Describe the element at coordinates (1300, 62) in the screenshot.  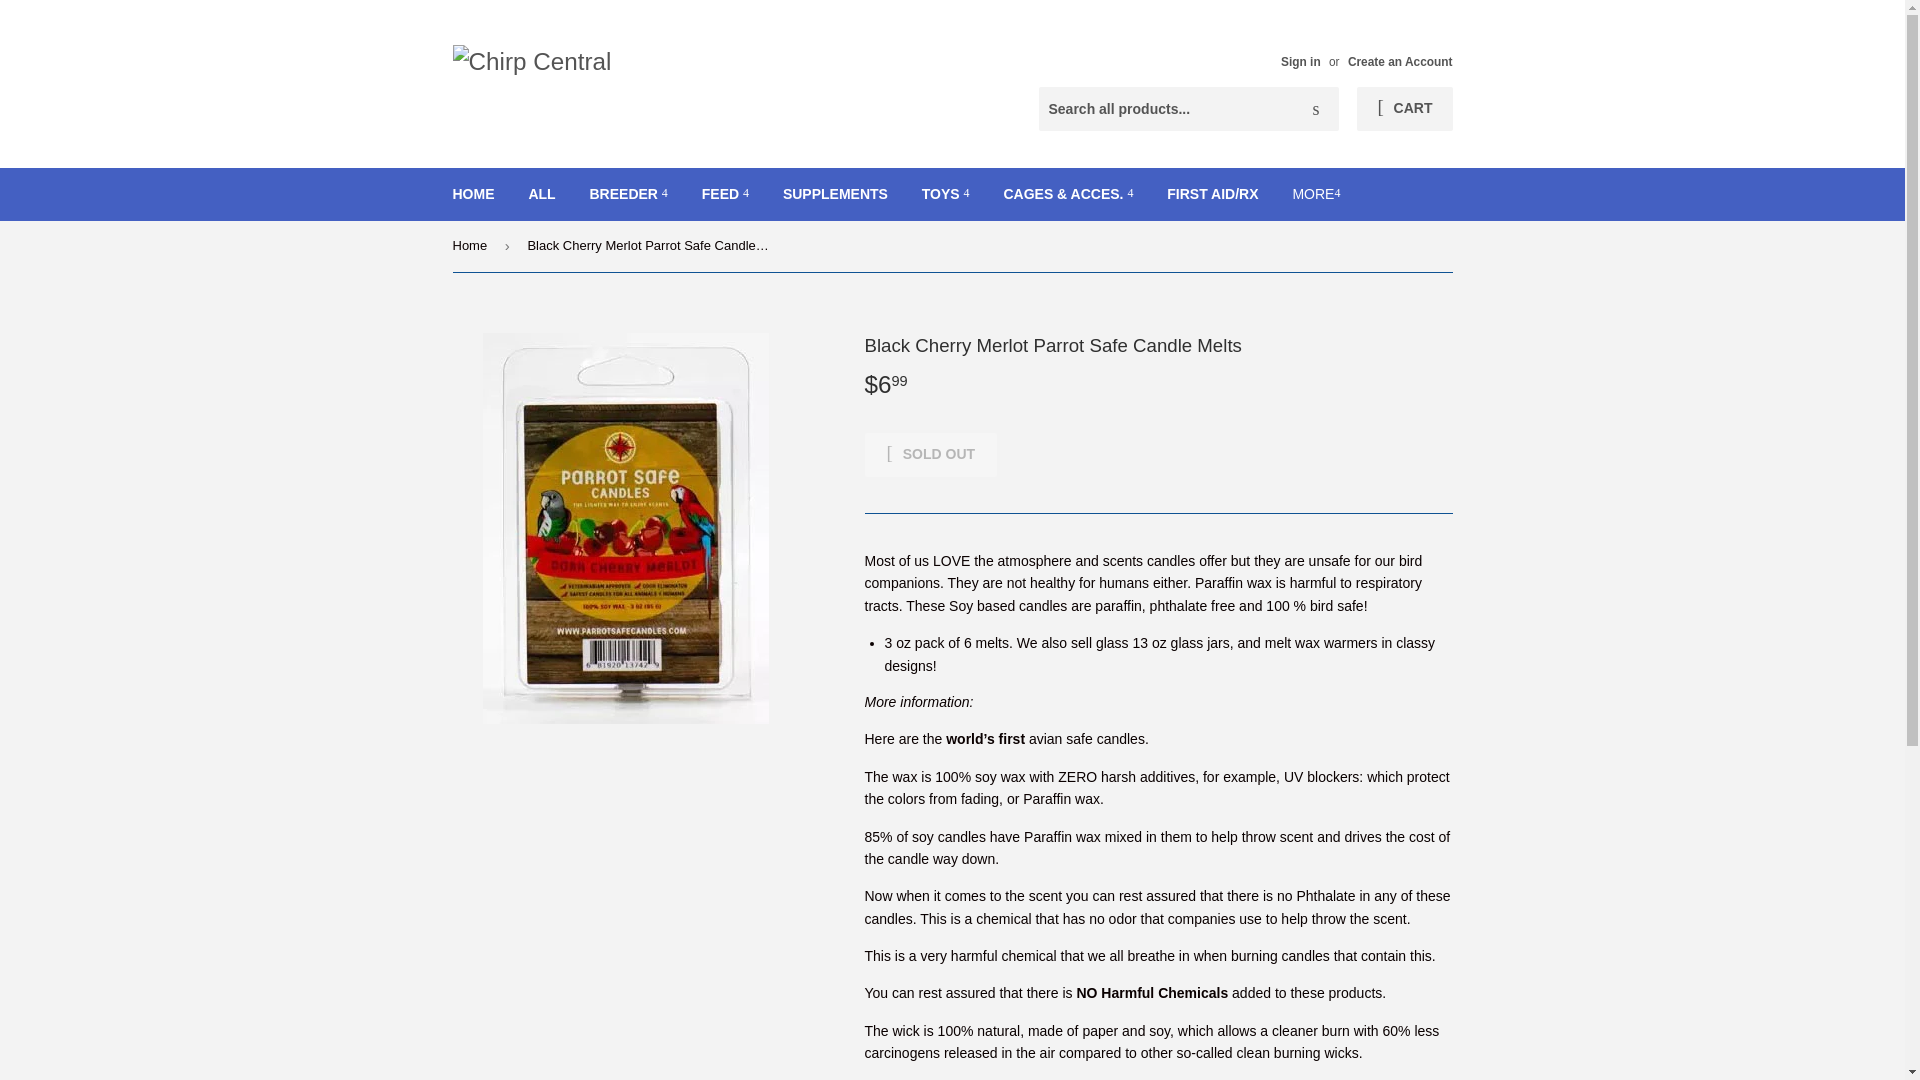
I see `Sign in` at that location.